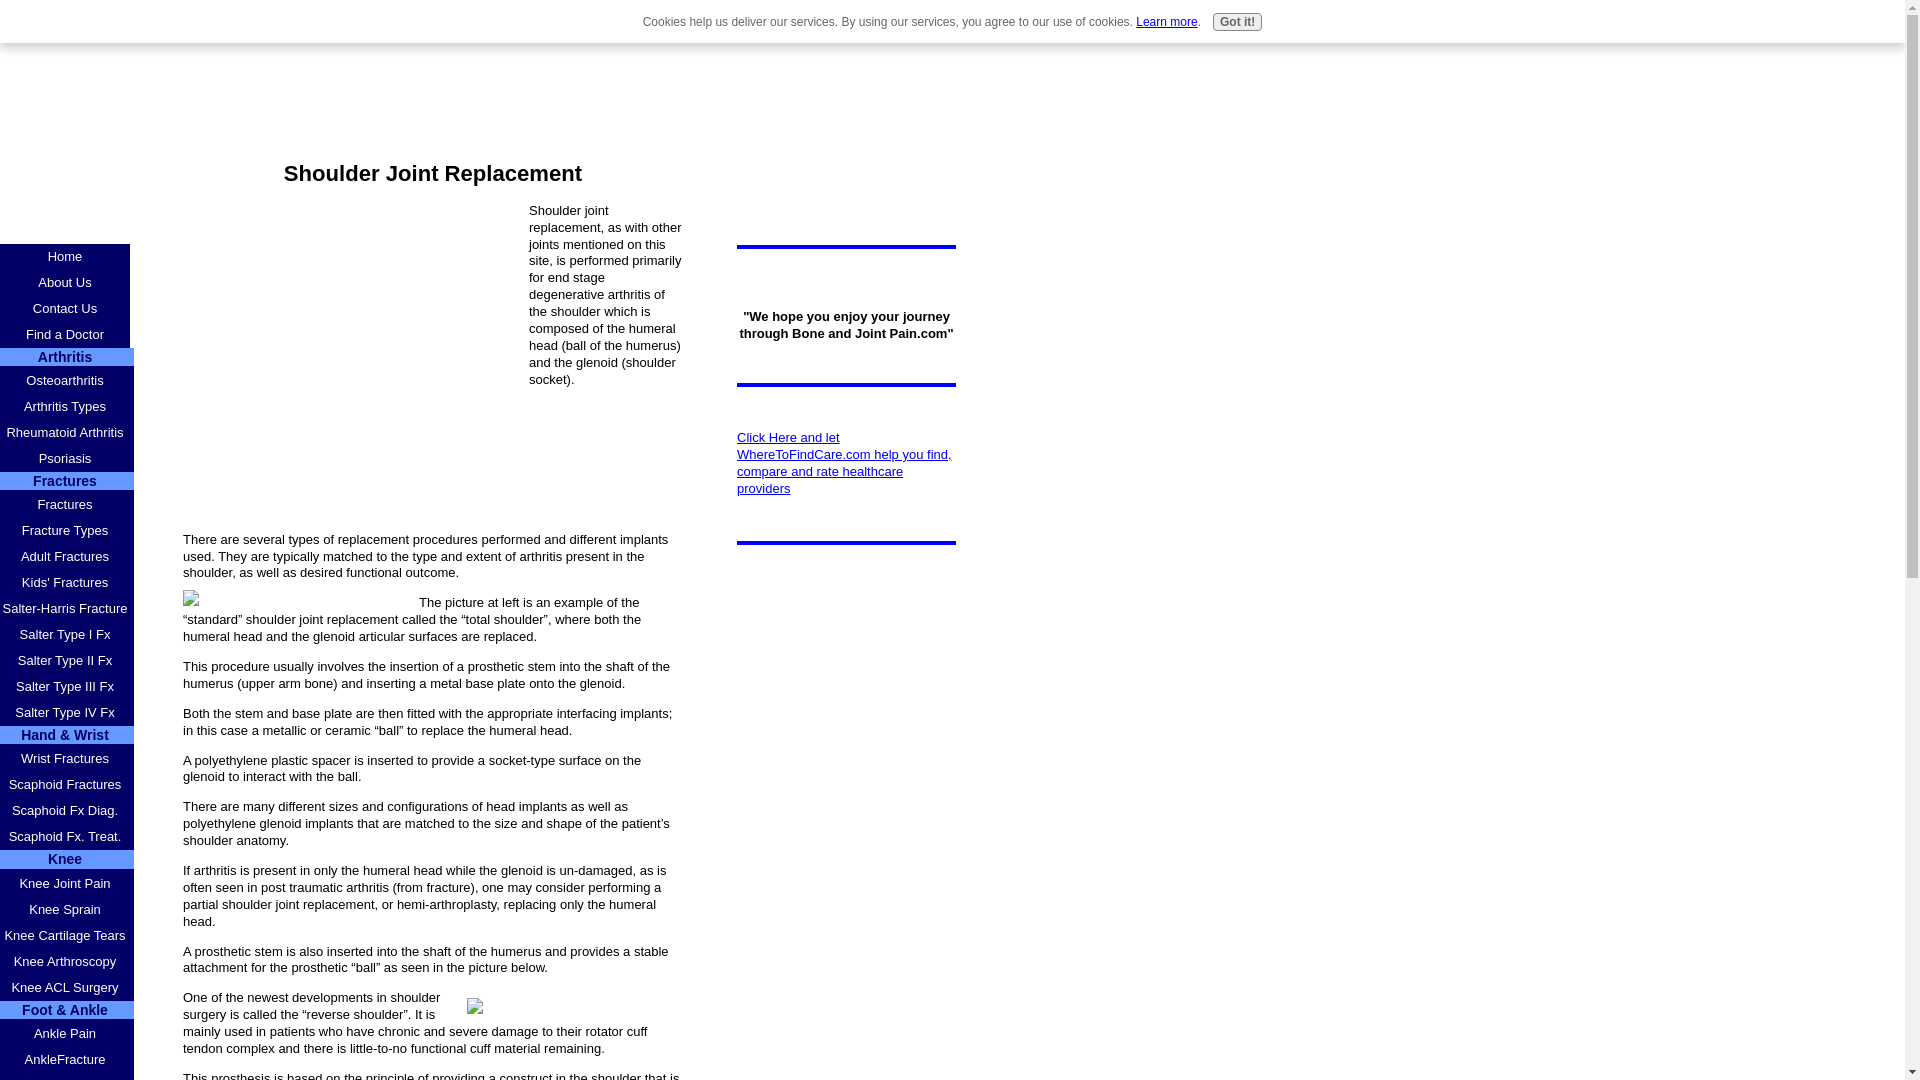 This screenshot has width=1920, height=1080. I want to click on Fractures, so click(67, 505).